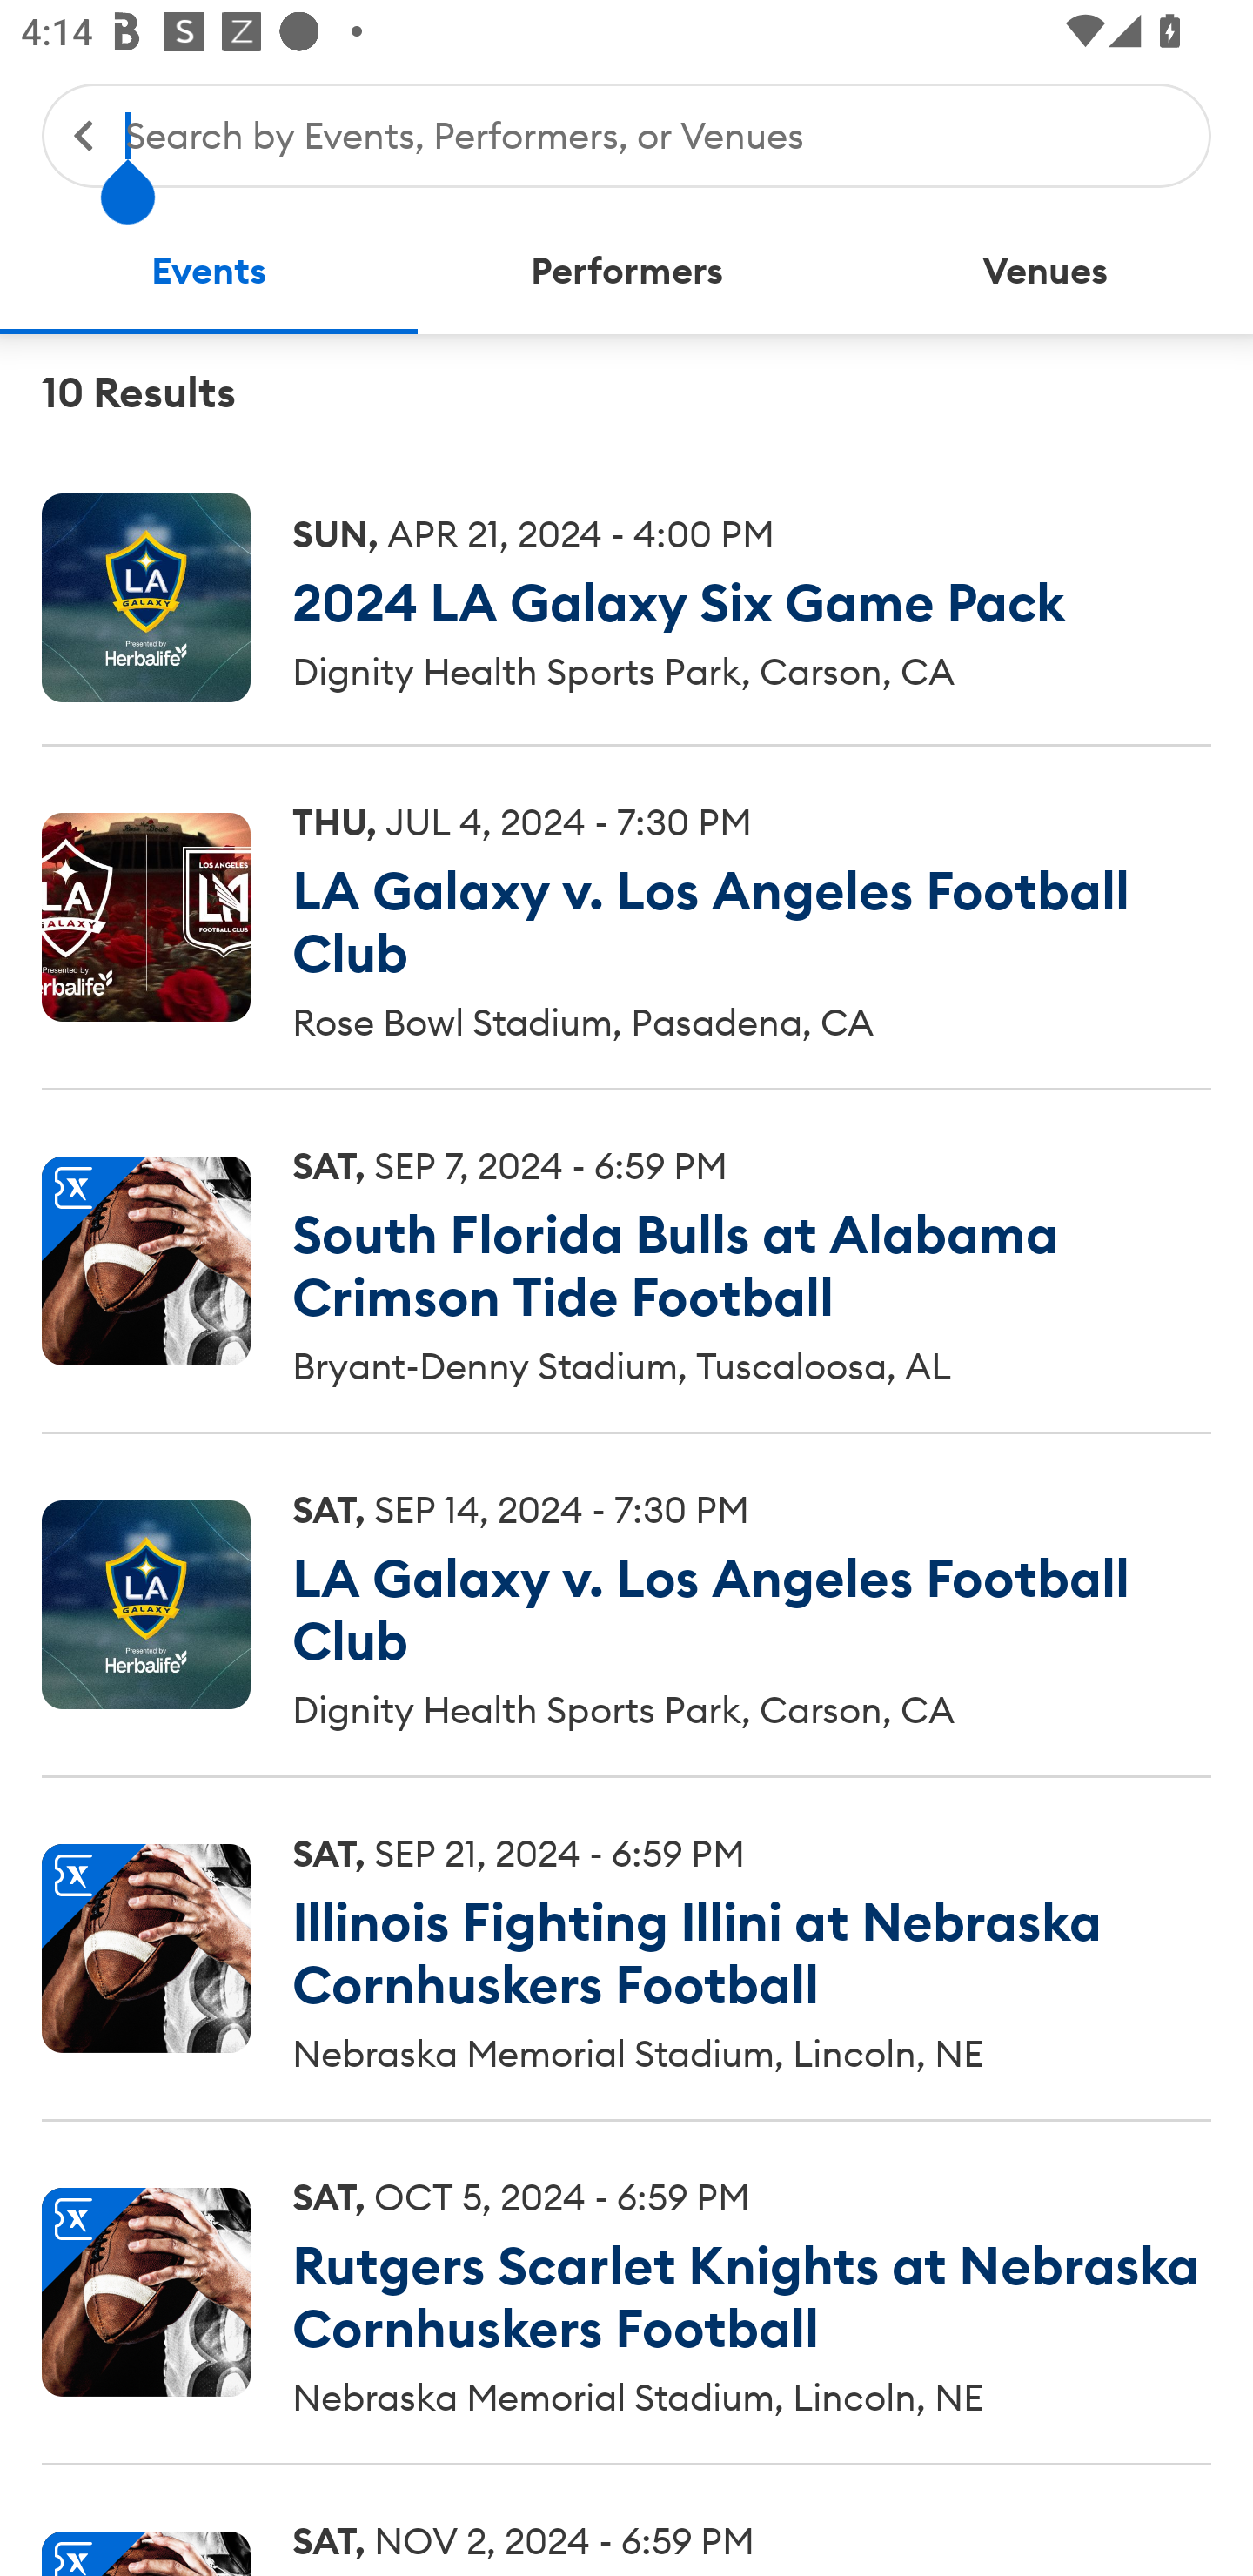 The width and height of the screenshot is (1253, 2576). I want to click on Performers, so click(626, 272).